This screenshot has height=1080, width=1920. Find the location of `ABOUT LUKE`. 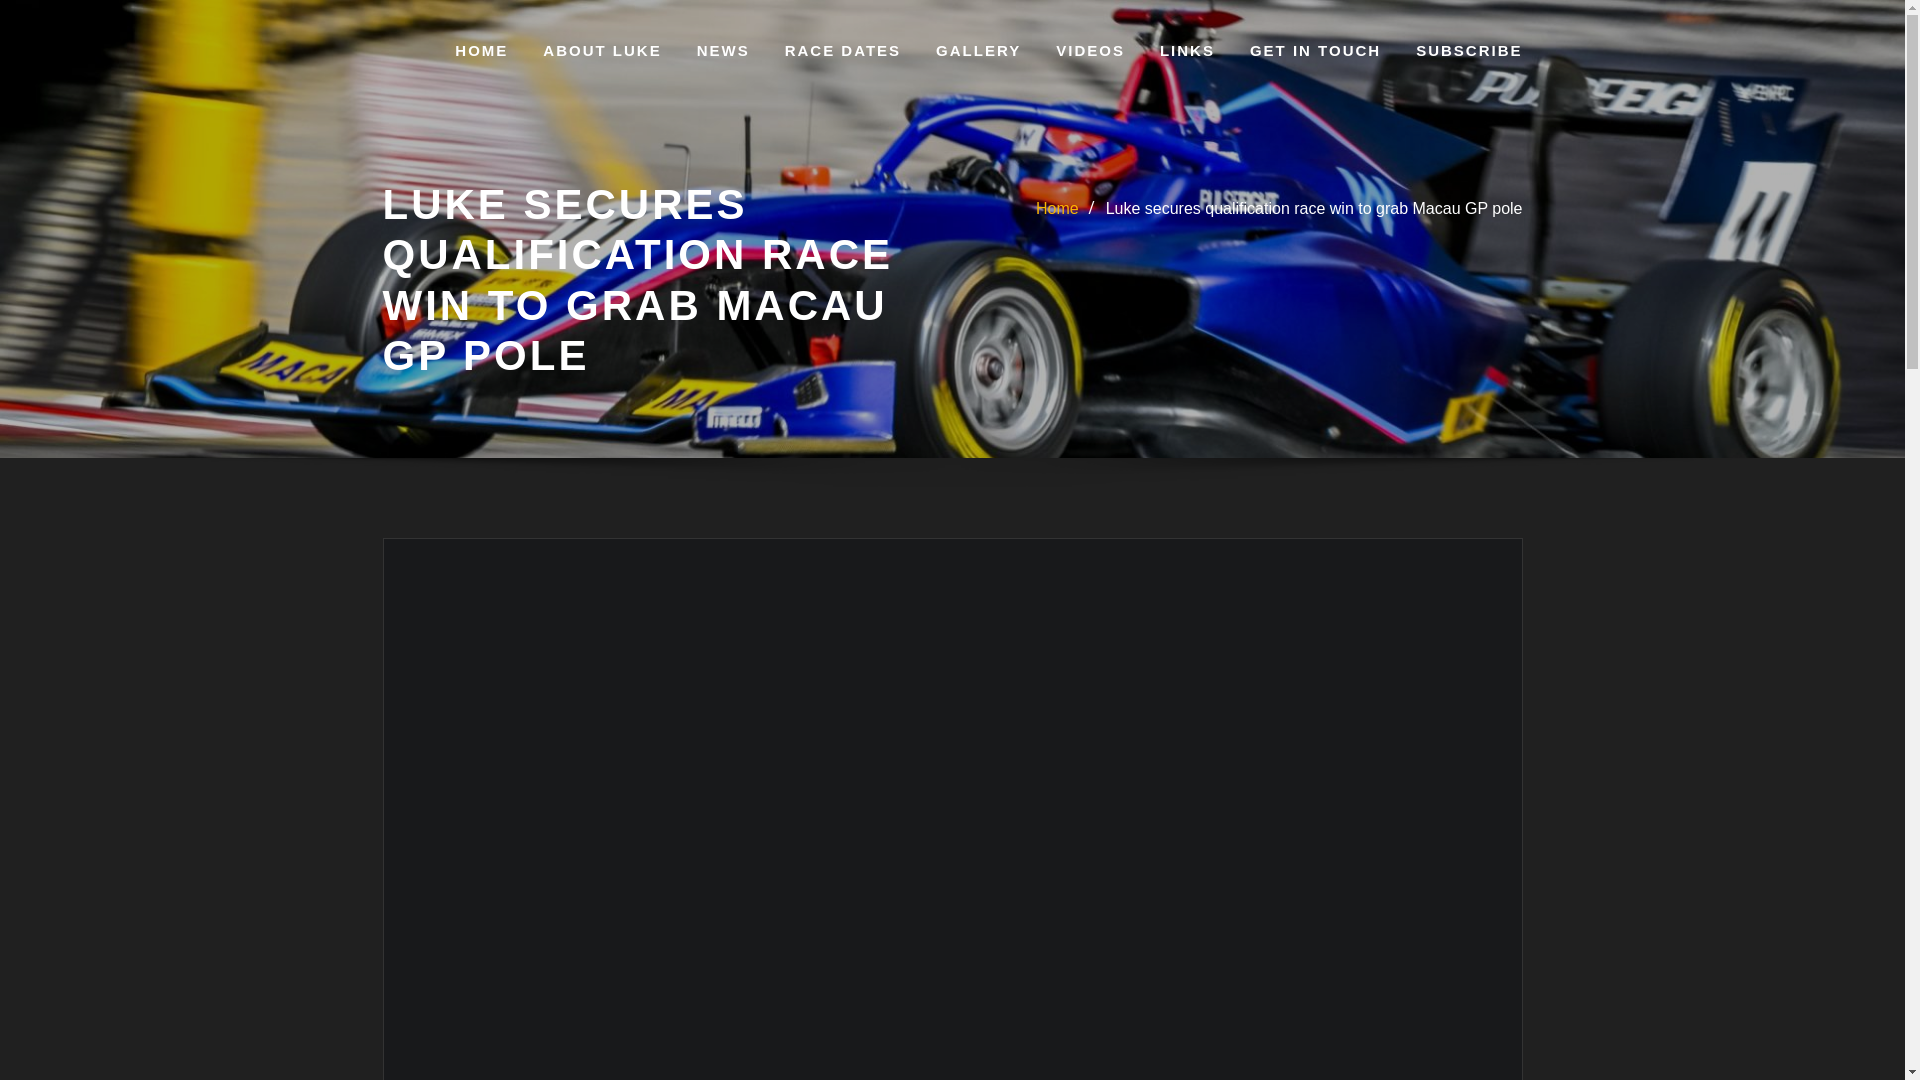

ABOUT LUKE is located at coordinates (602, 50).